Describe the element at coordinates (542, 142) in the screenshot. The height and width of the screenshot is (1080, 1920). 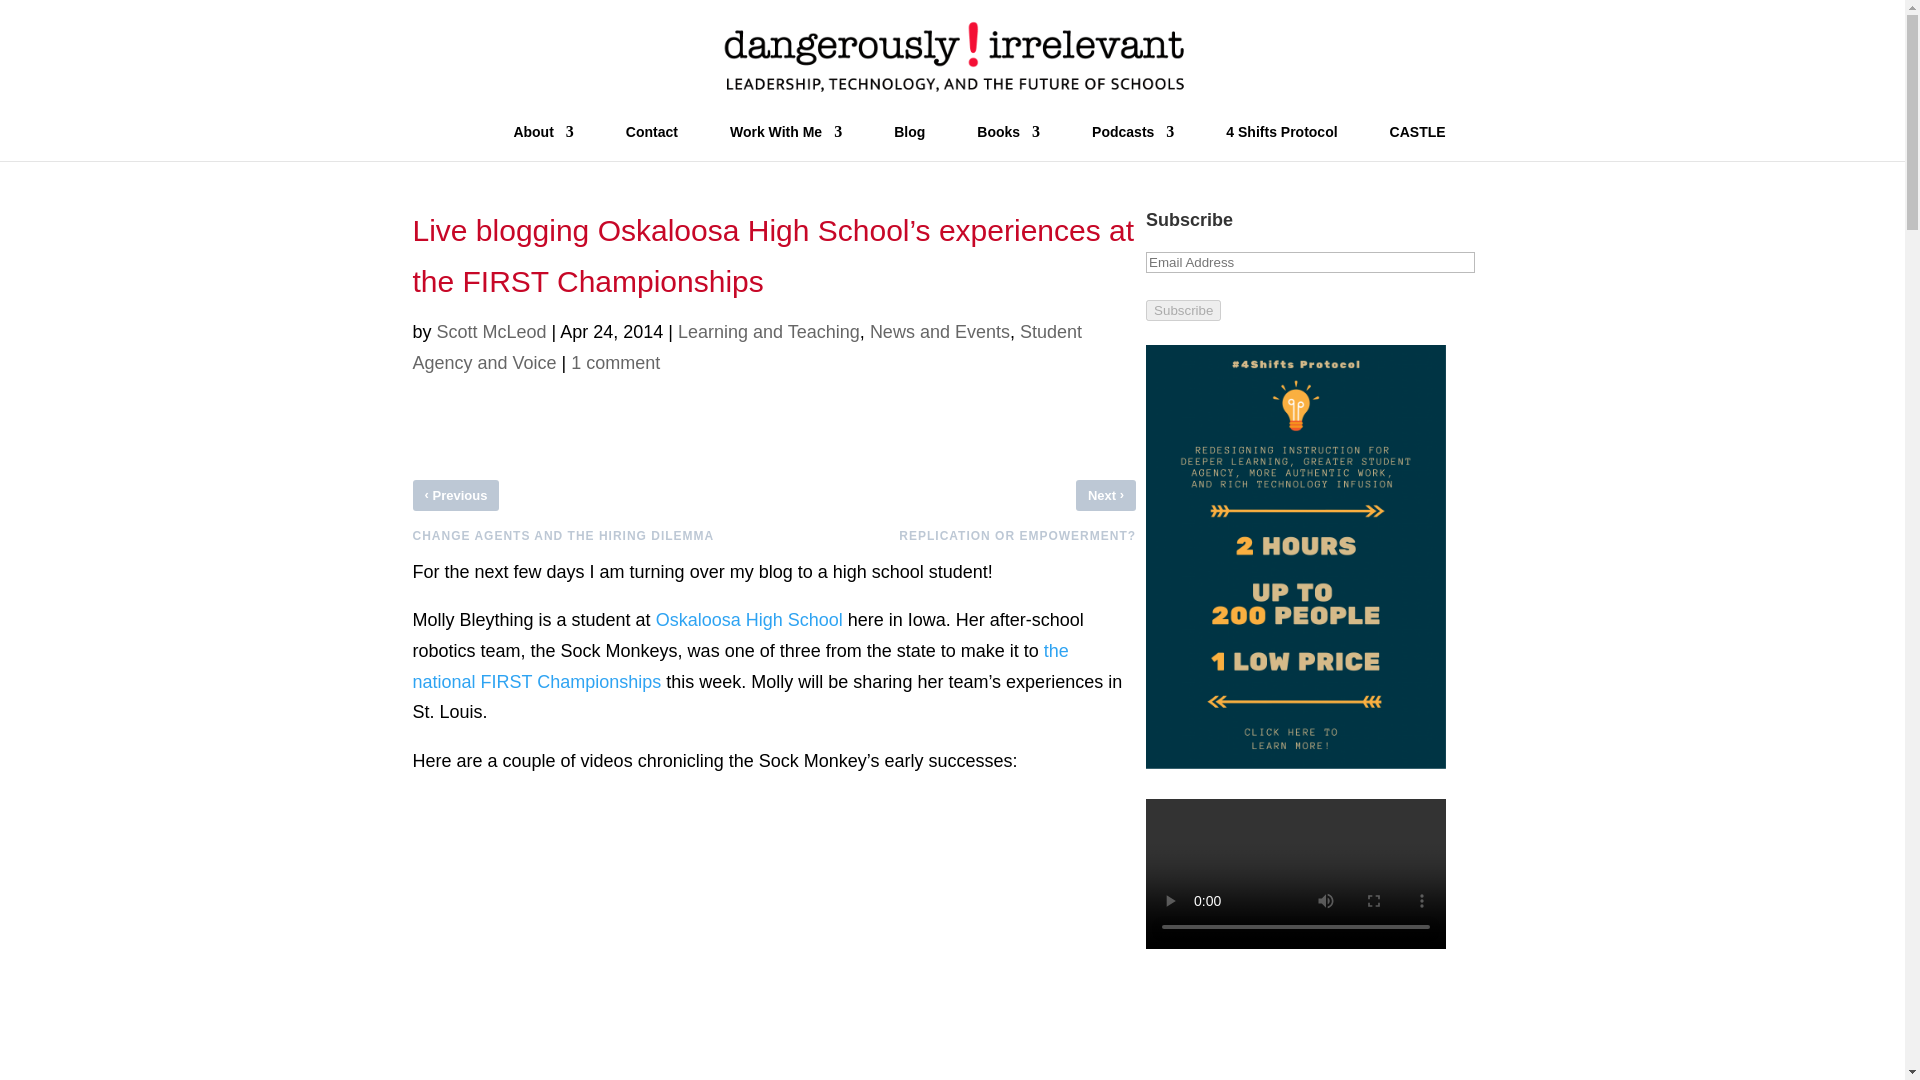
I see `About` at that location.